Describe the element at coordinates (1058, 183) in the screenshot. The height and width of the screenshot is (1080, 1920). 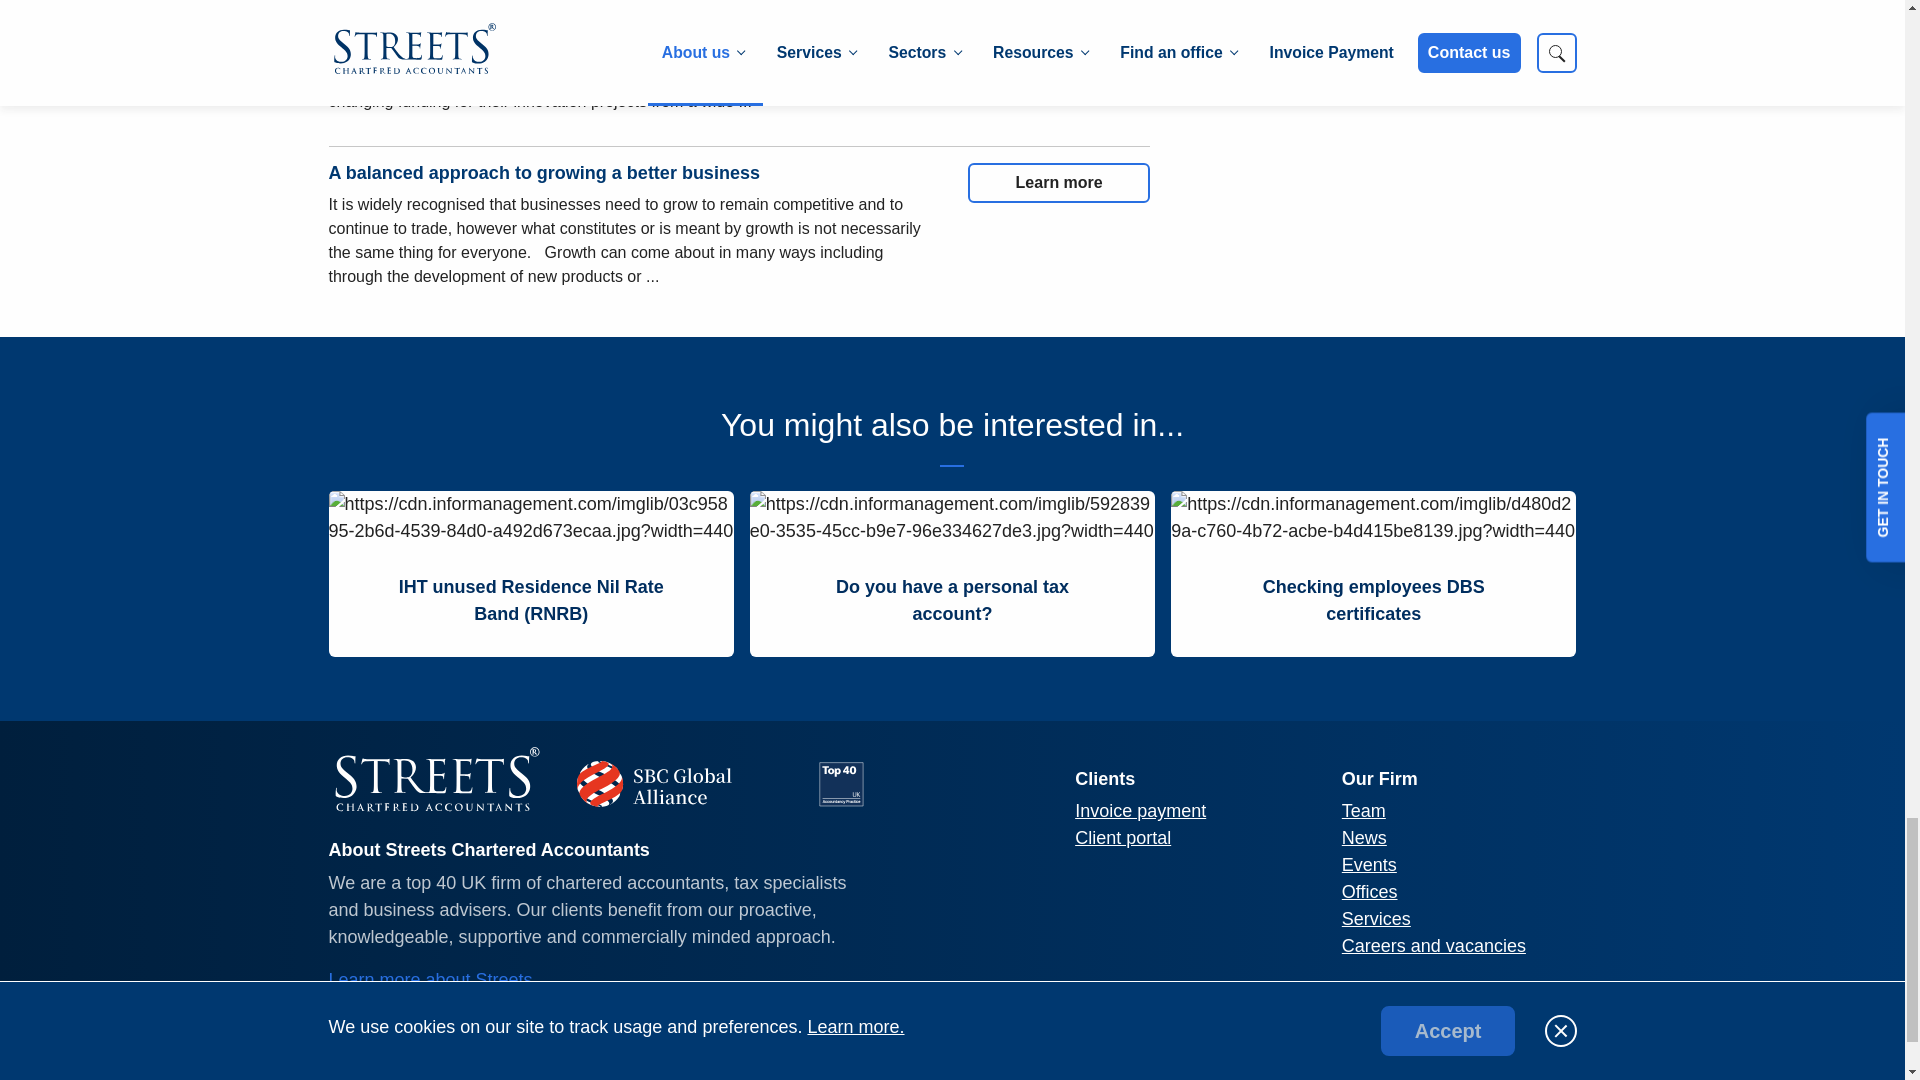
I see `Read A balanced approach to growing a better business` at that location.